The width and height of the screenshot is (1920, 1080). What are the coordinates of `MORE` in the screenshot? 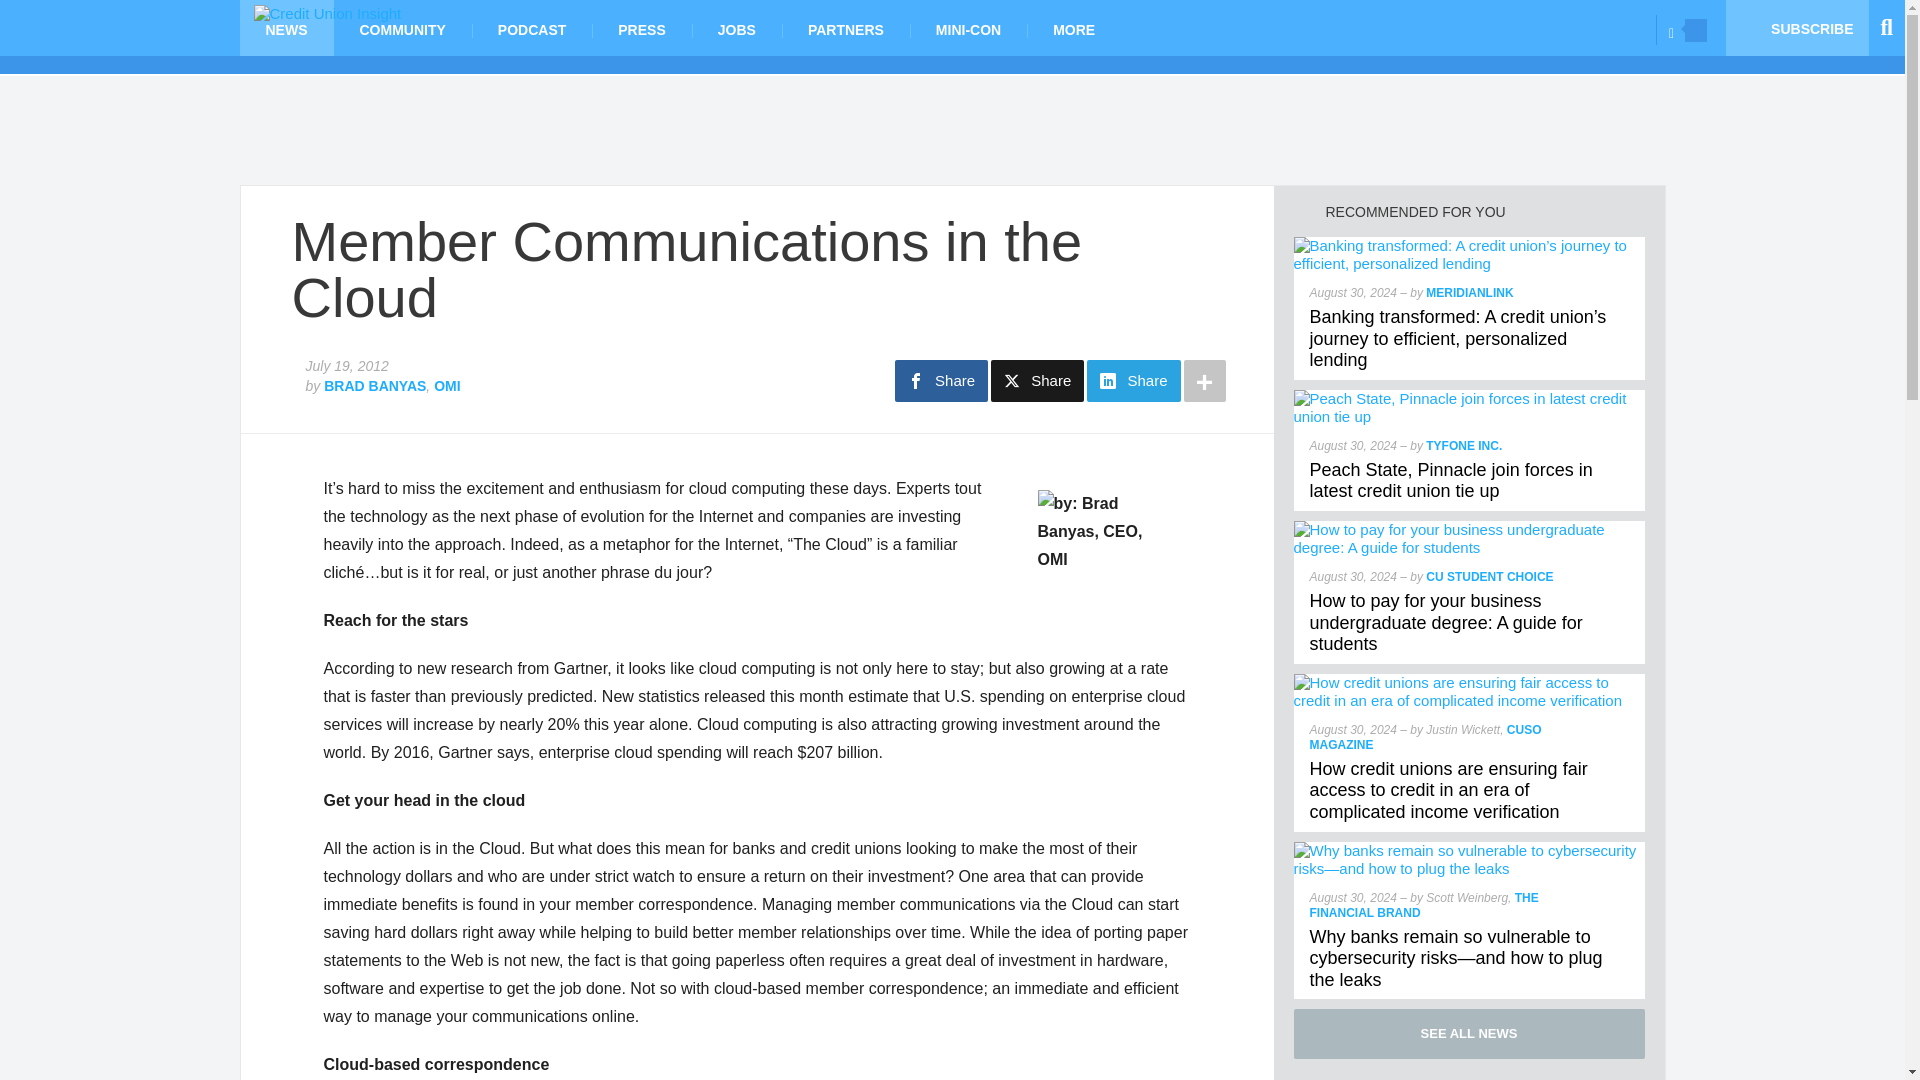 It's located at (1074, 28).